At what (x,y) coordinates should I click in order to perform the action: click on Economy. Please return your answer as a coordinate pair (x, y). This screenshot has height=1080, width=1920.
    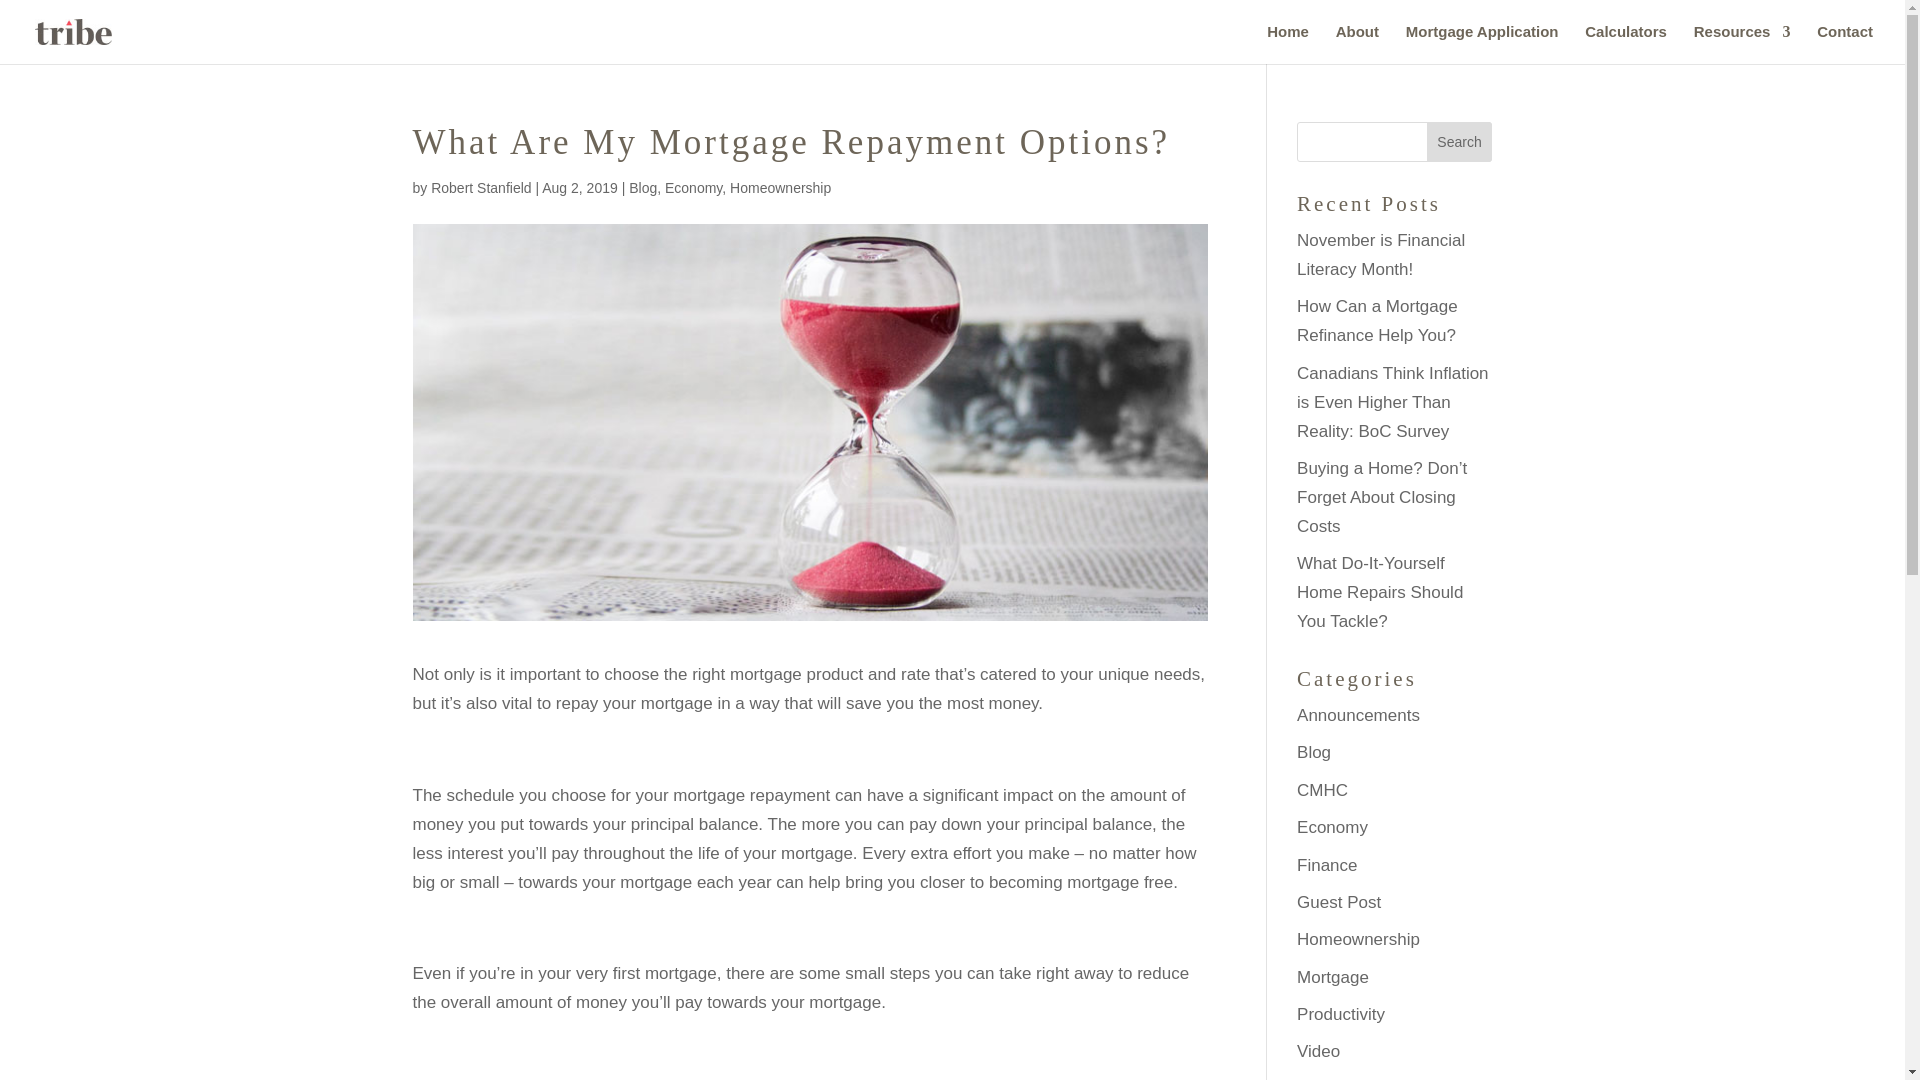
    Looking at the image, I should click on (1332, 827).